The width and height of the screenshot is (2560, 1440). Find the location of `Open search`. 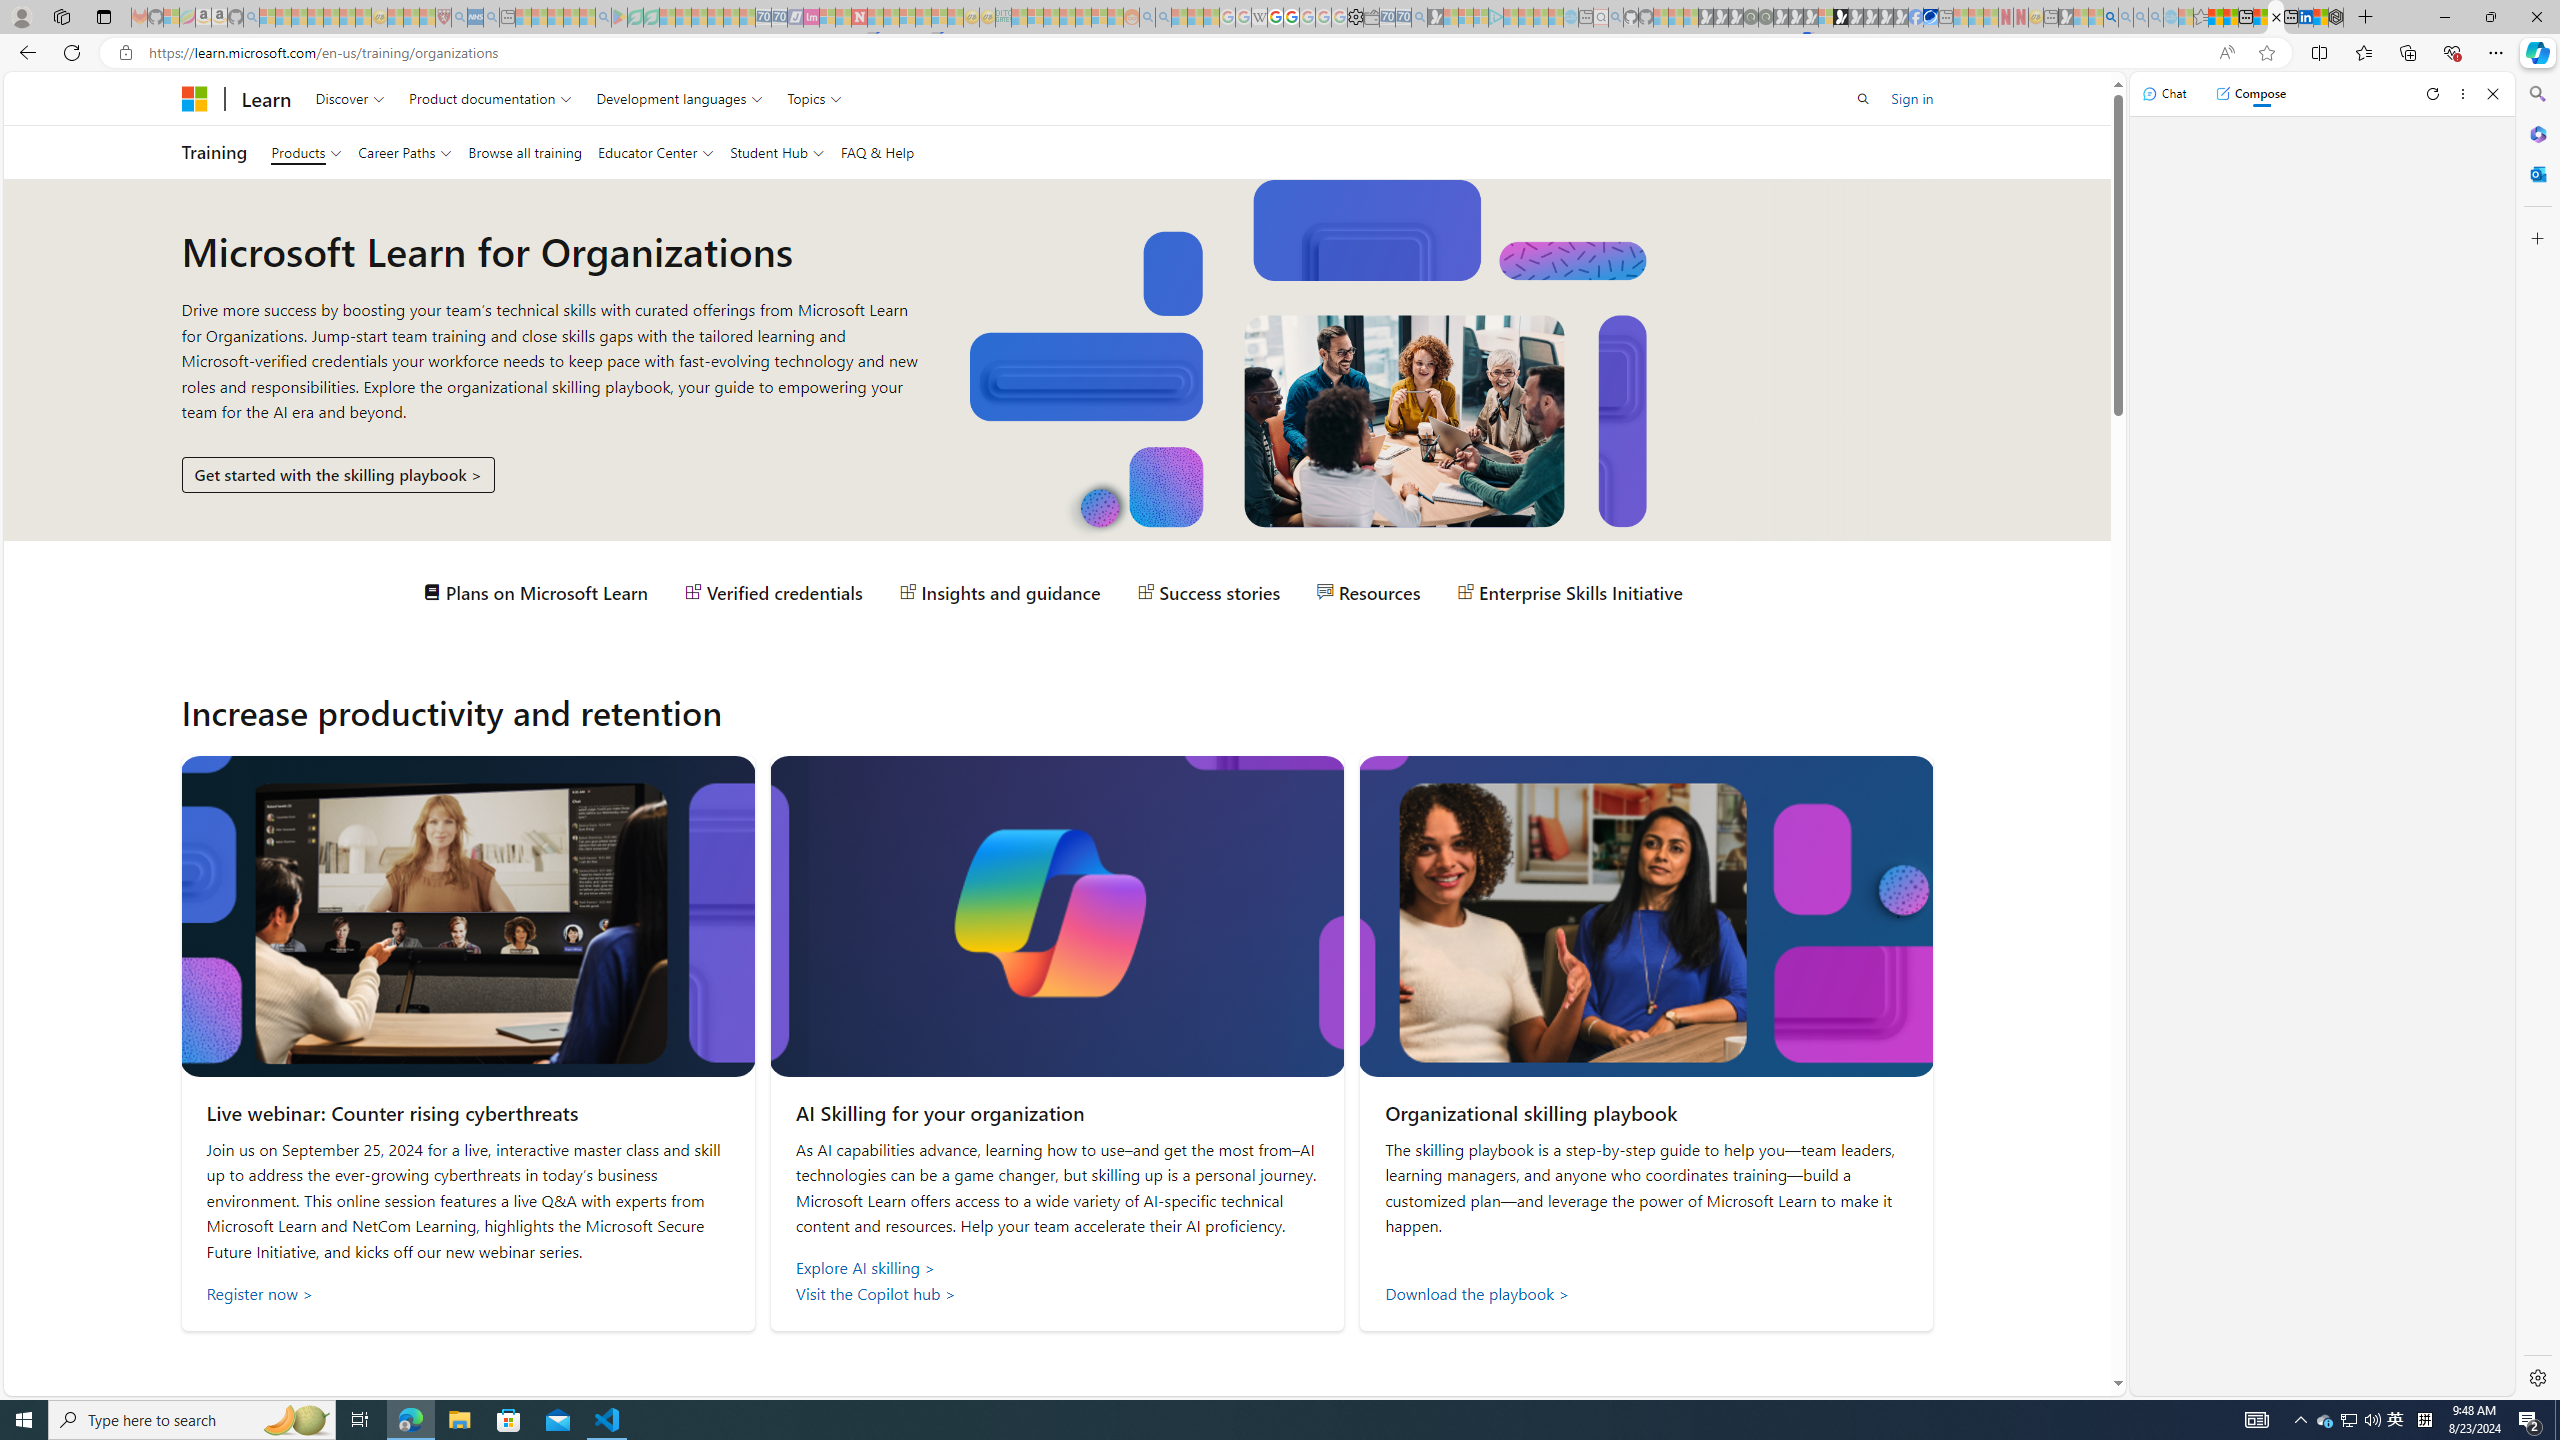

Open search is located at coordinates (1864, 98).